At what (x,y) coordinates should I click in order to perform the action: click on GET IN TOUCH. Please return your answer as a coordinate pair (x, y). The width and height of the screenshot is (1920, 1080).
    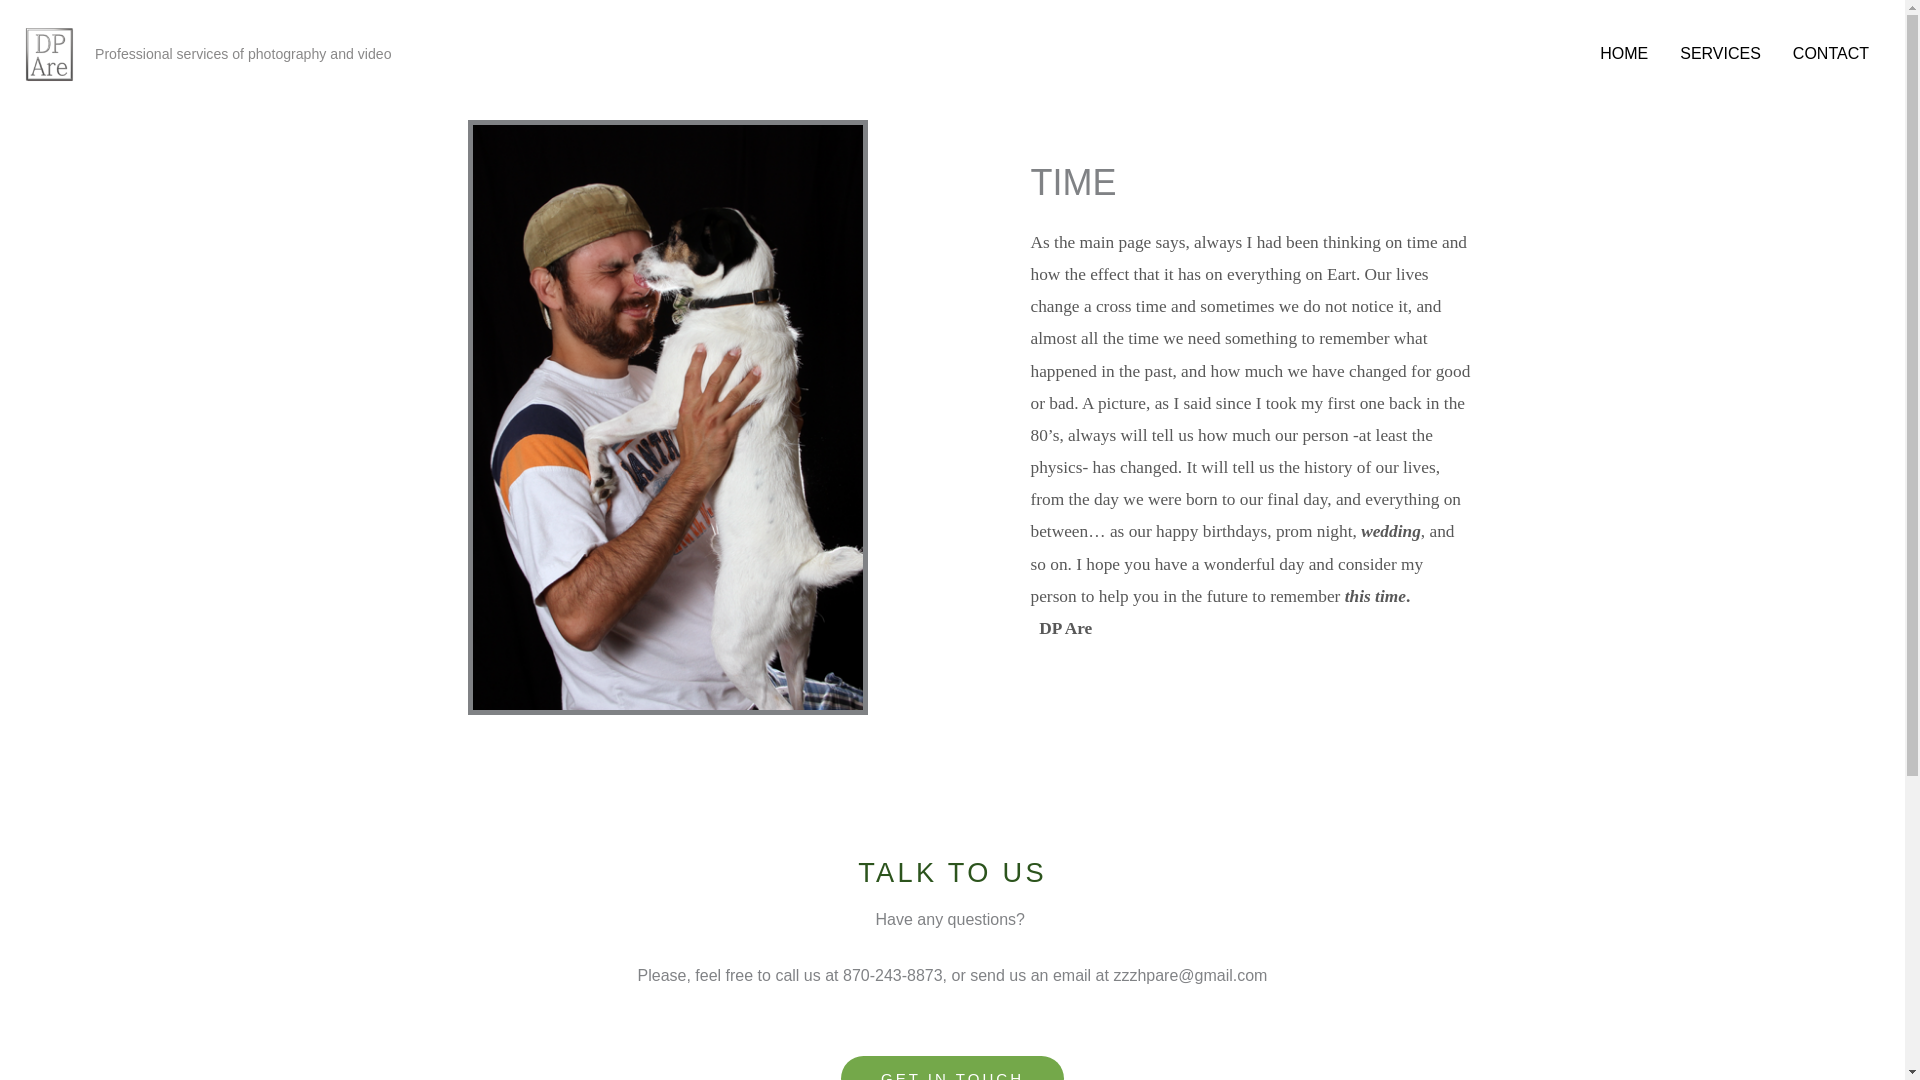
    Looking at the image, I should click on (952, 1068).